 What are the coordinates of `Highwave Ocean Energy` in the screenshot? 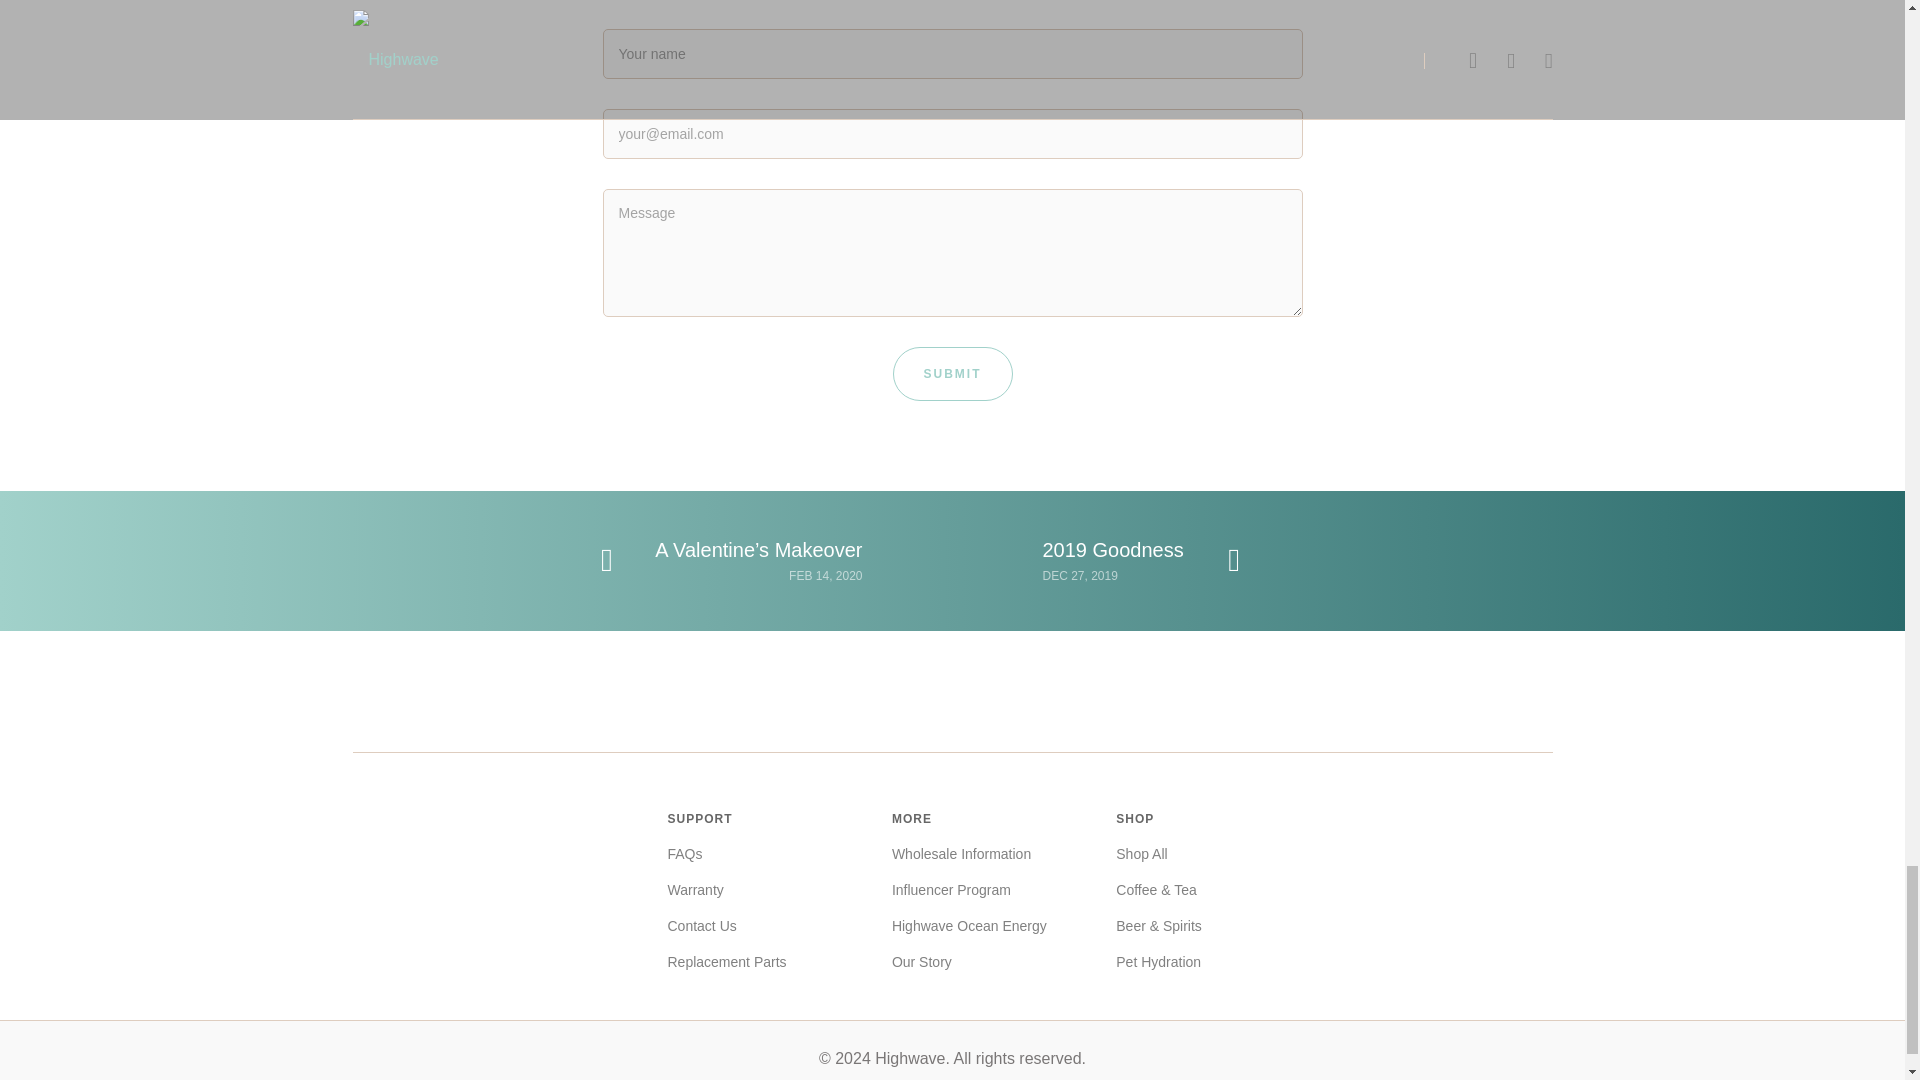 It's located at (969, 925).